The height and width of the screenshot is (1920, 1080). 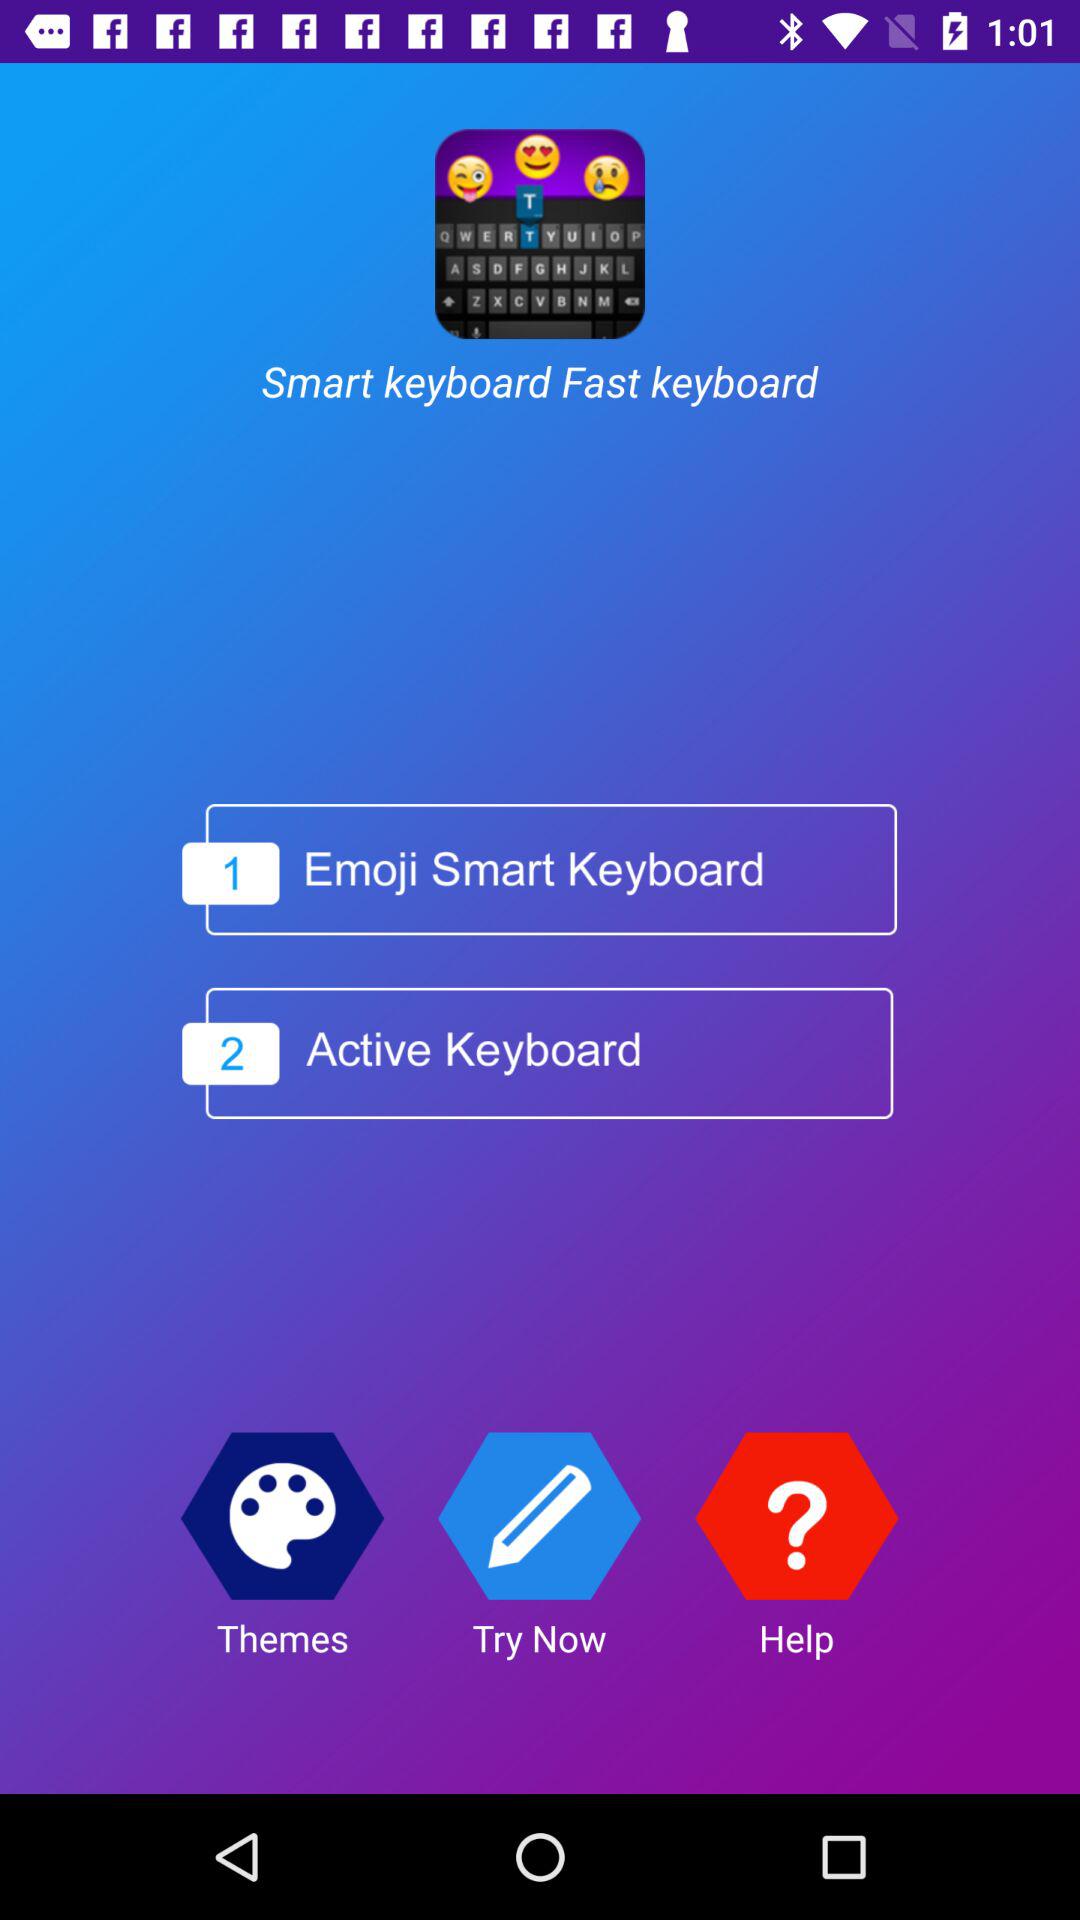 What do you see at coordinates (540, 1516) in the screenshot?
I see `click the pencil` at bounding box center [540, 1516].